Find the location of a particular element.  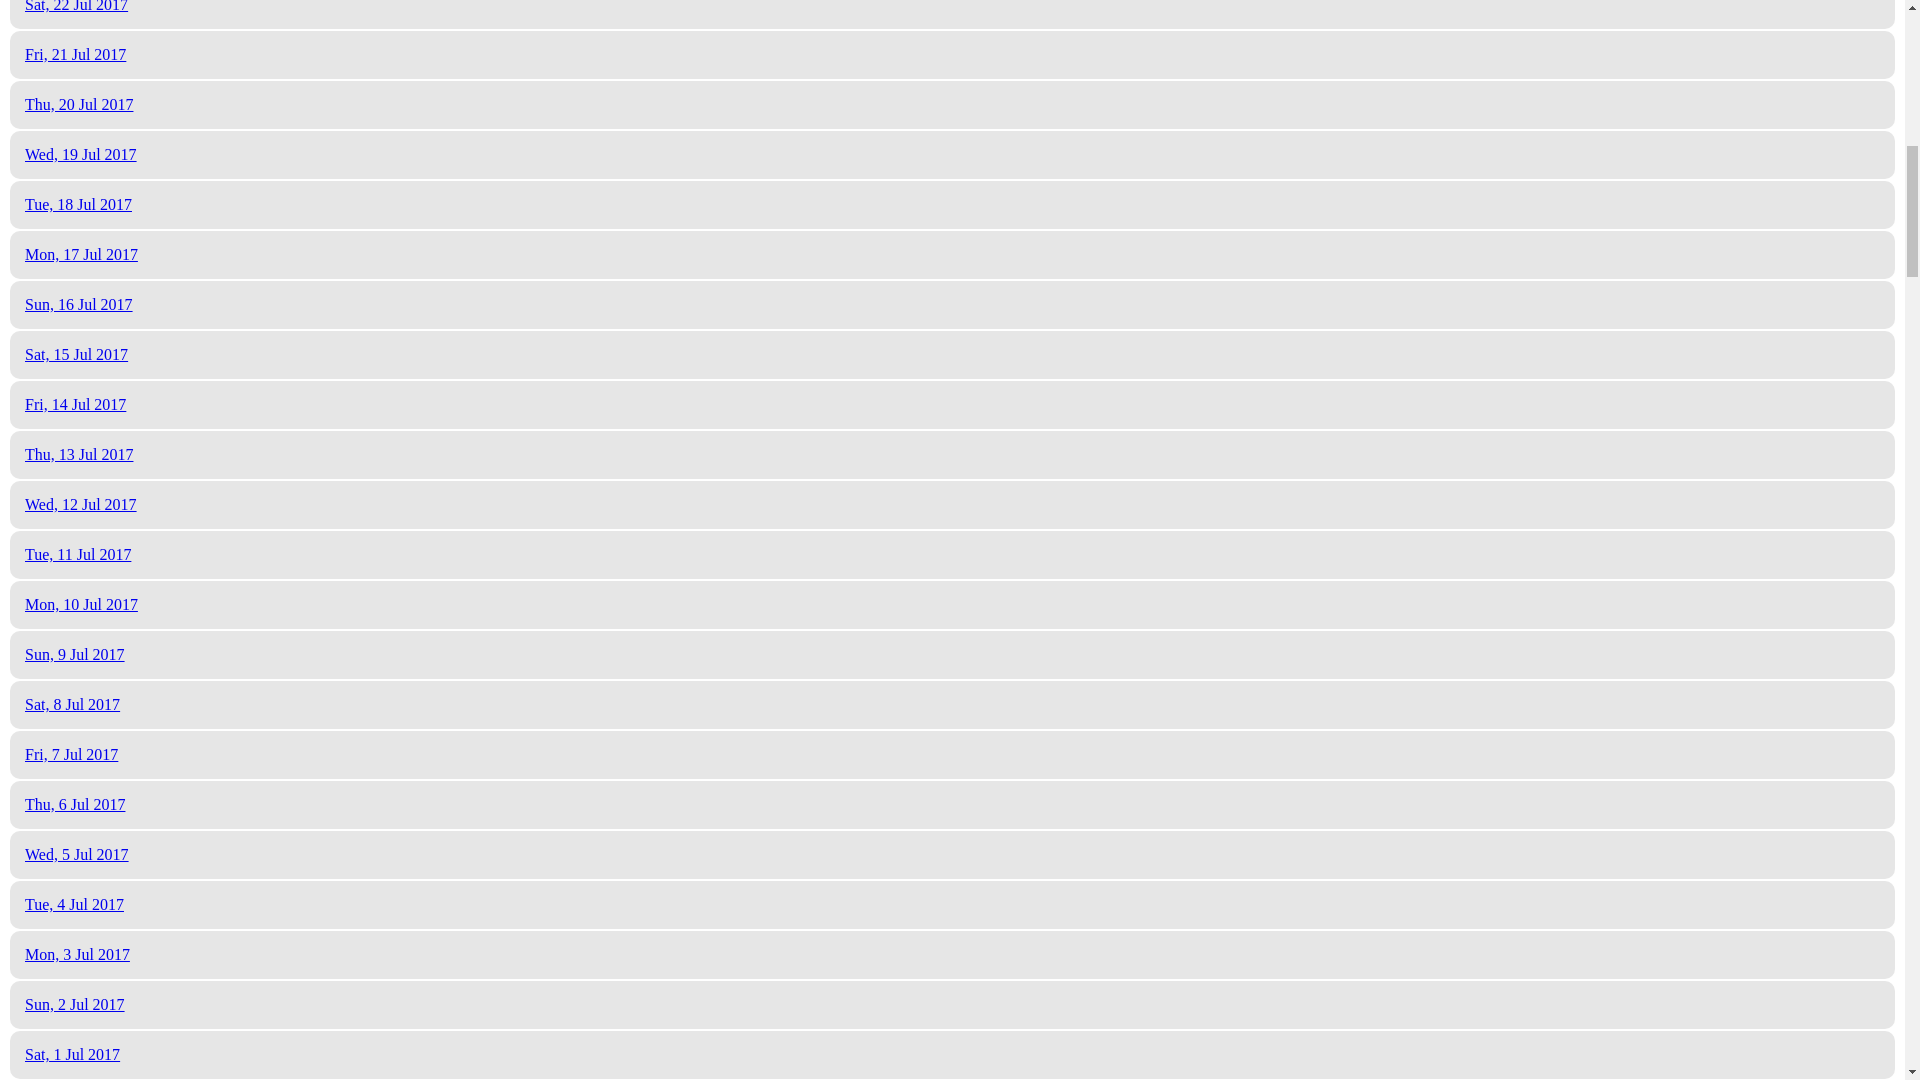

Thu, 6 Jul 2017 is located at coordinates (74, 804).